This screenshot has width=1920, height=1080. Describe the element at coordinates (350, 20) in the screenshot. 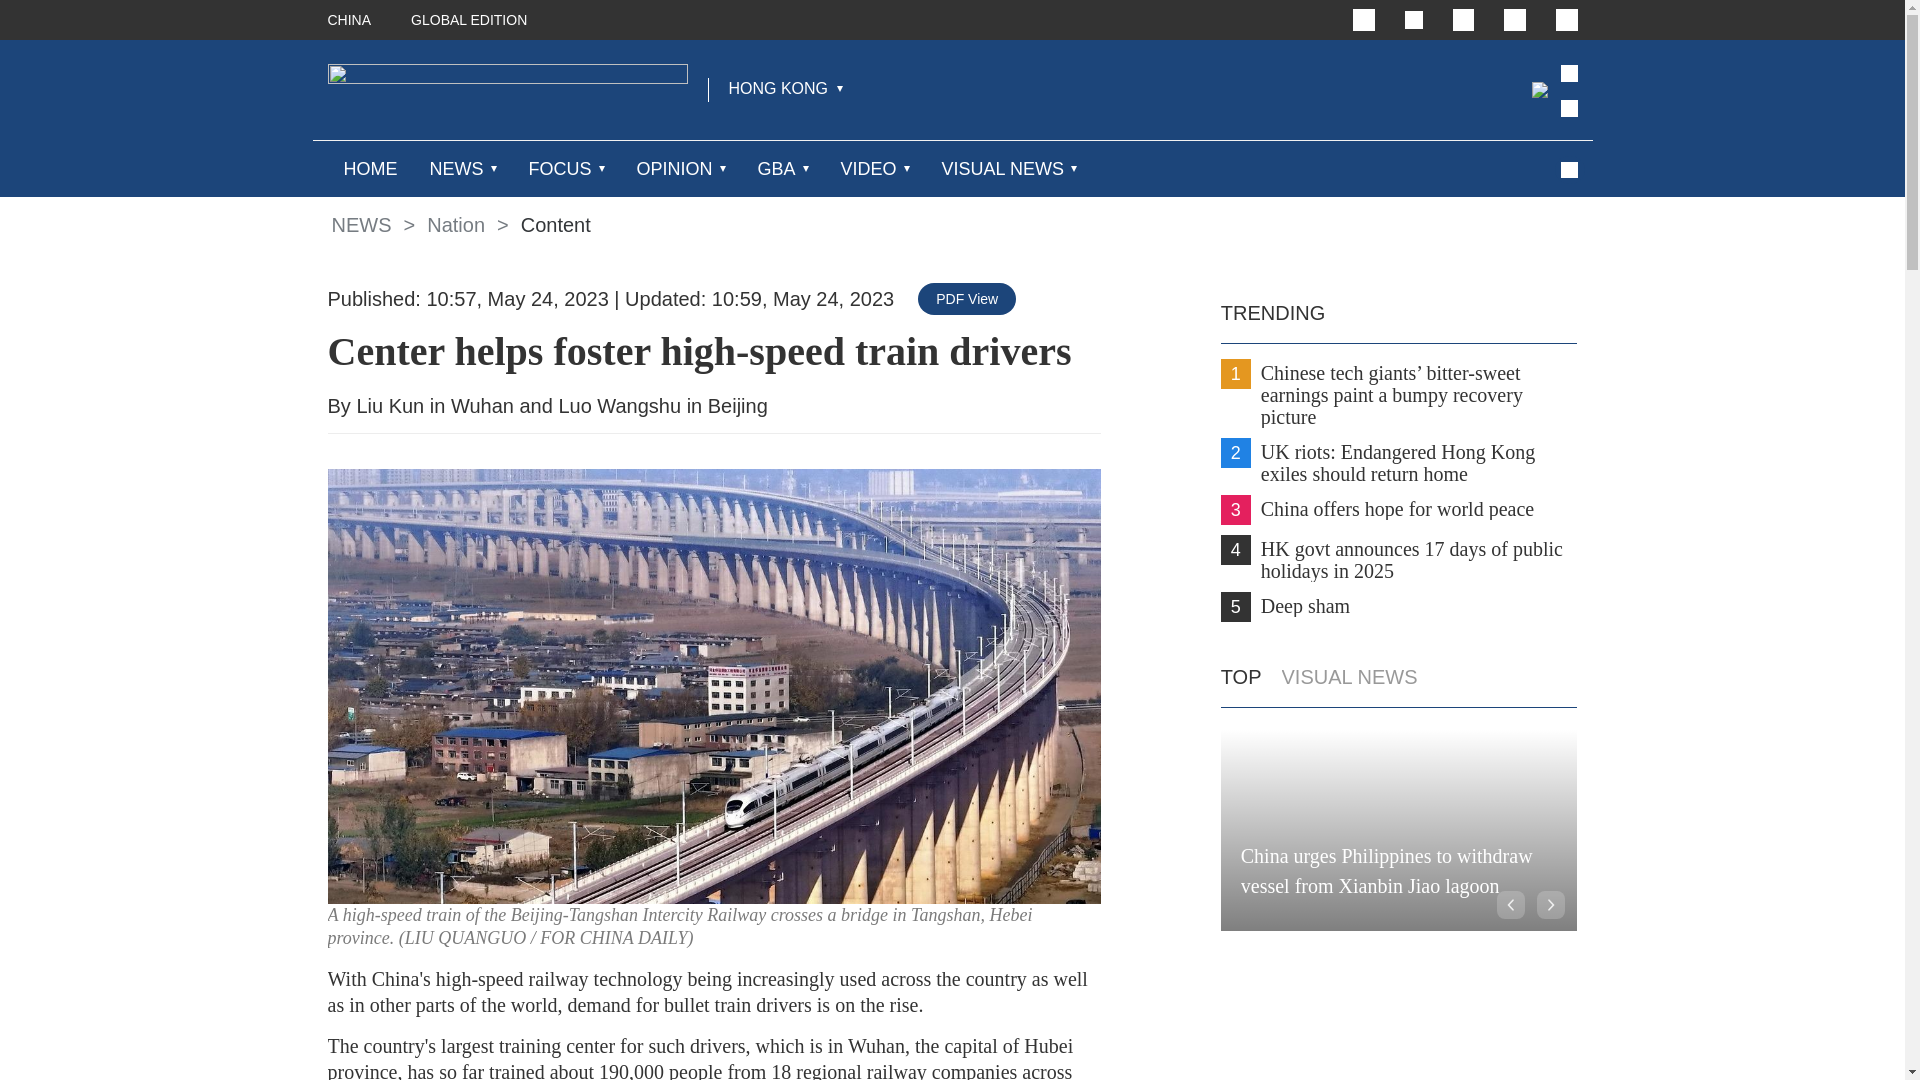

I see `CHINA` at that location.